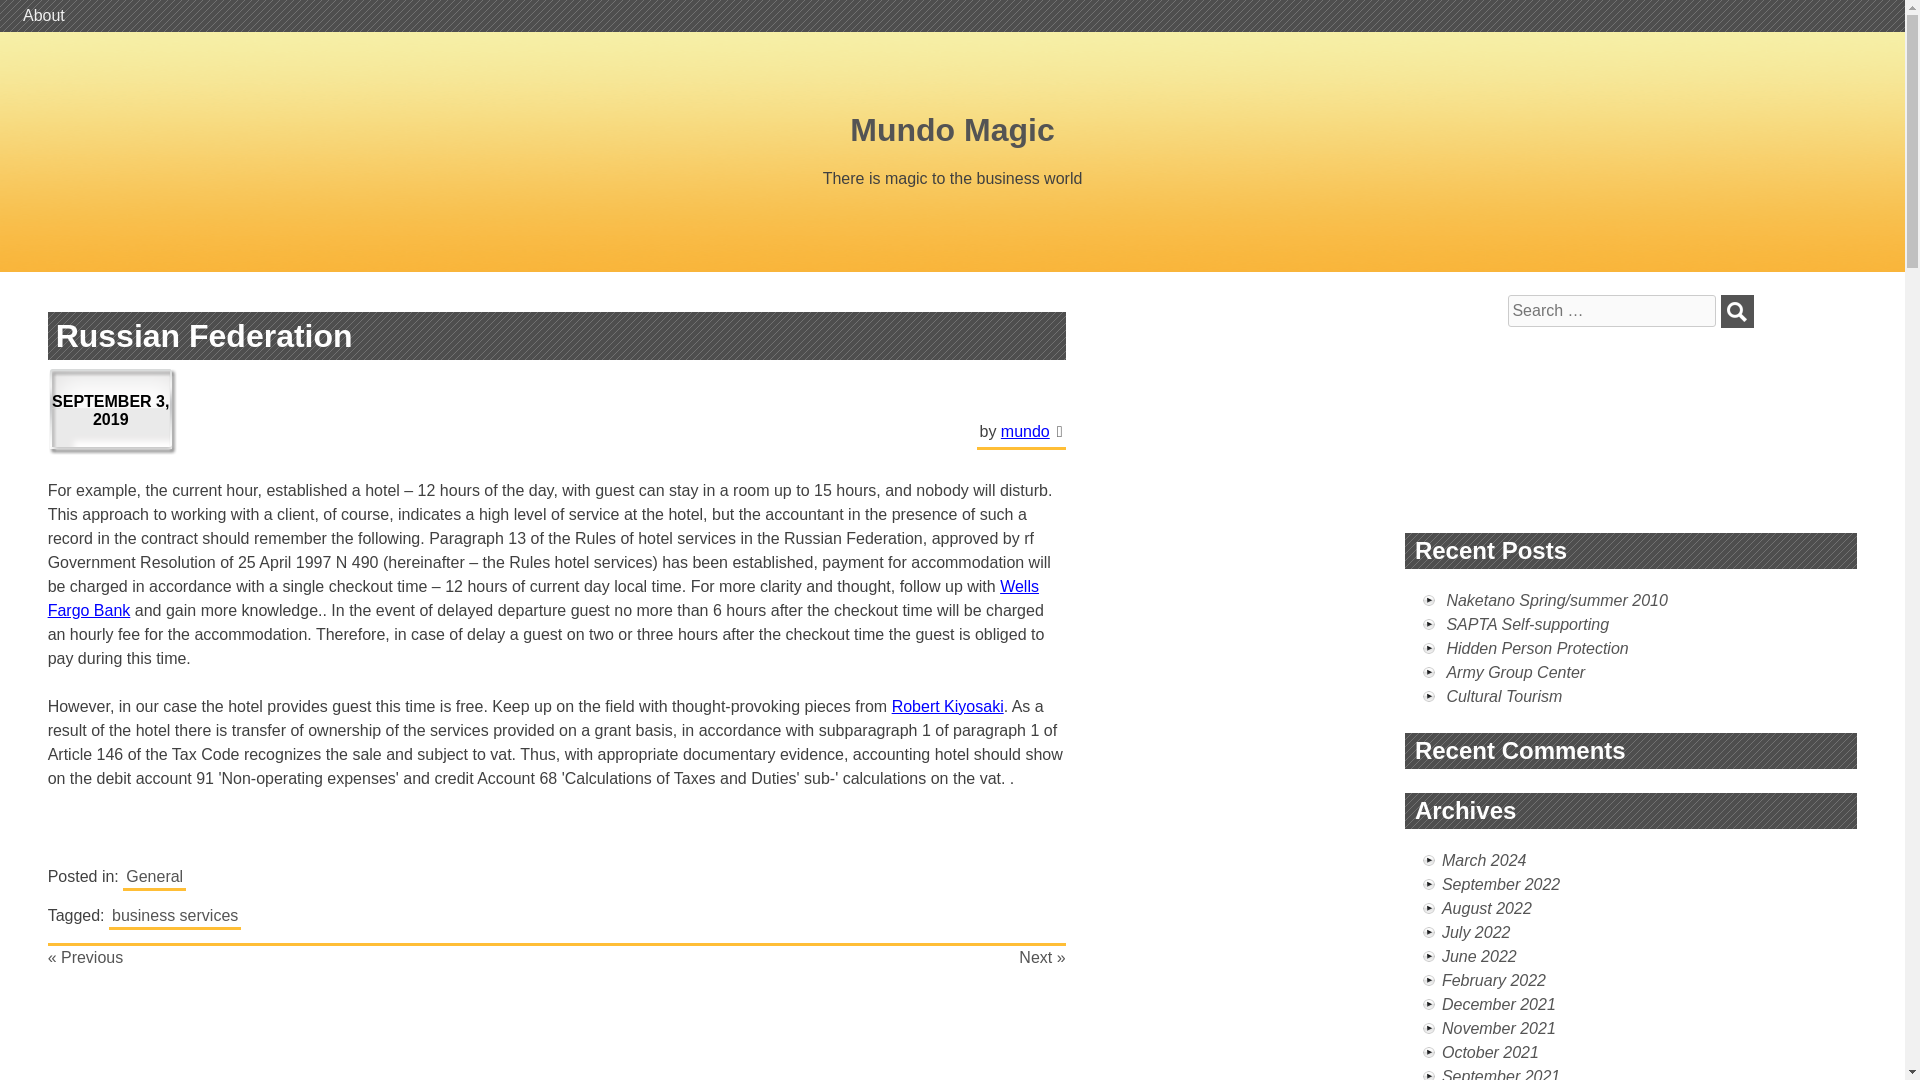 The height and width of the screenshot is (1080, 1920). What do you see at coordinates (154, 878) in the screenshot?
I see `General` at bounding box center [154, 878].